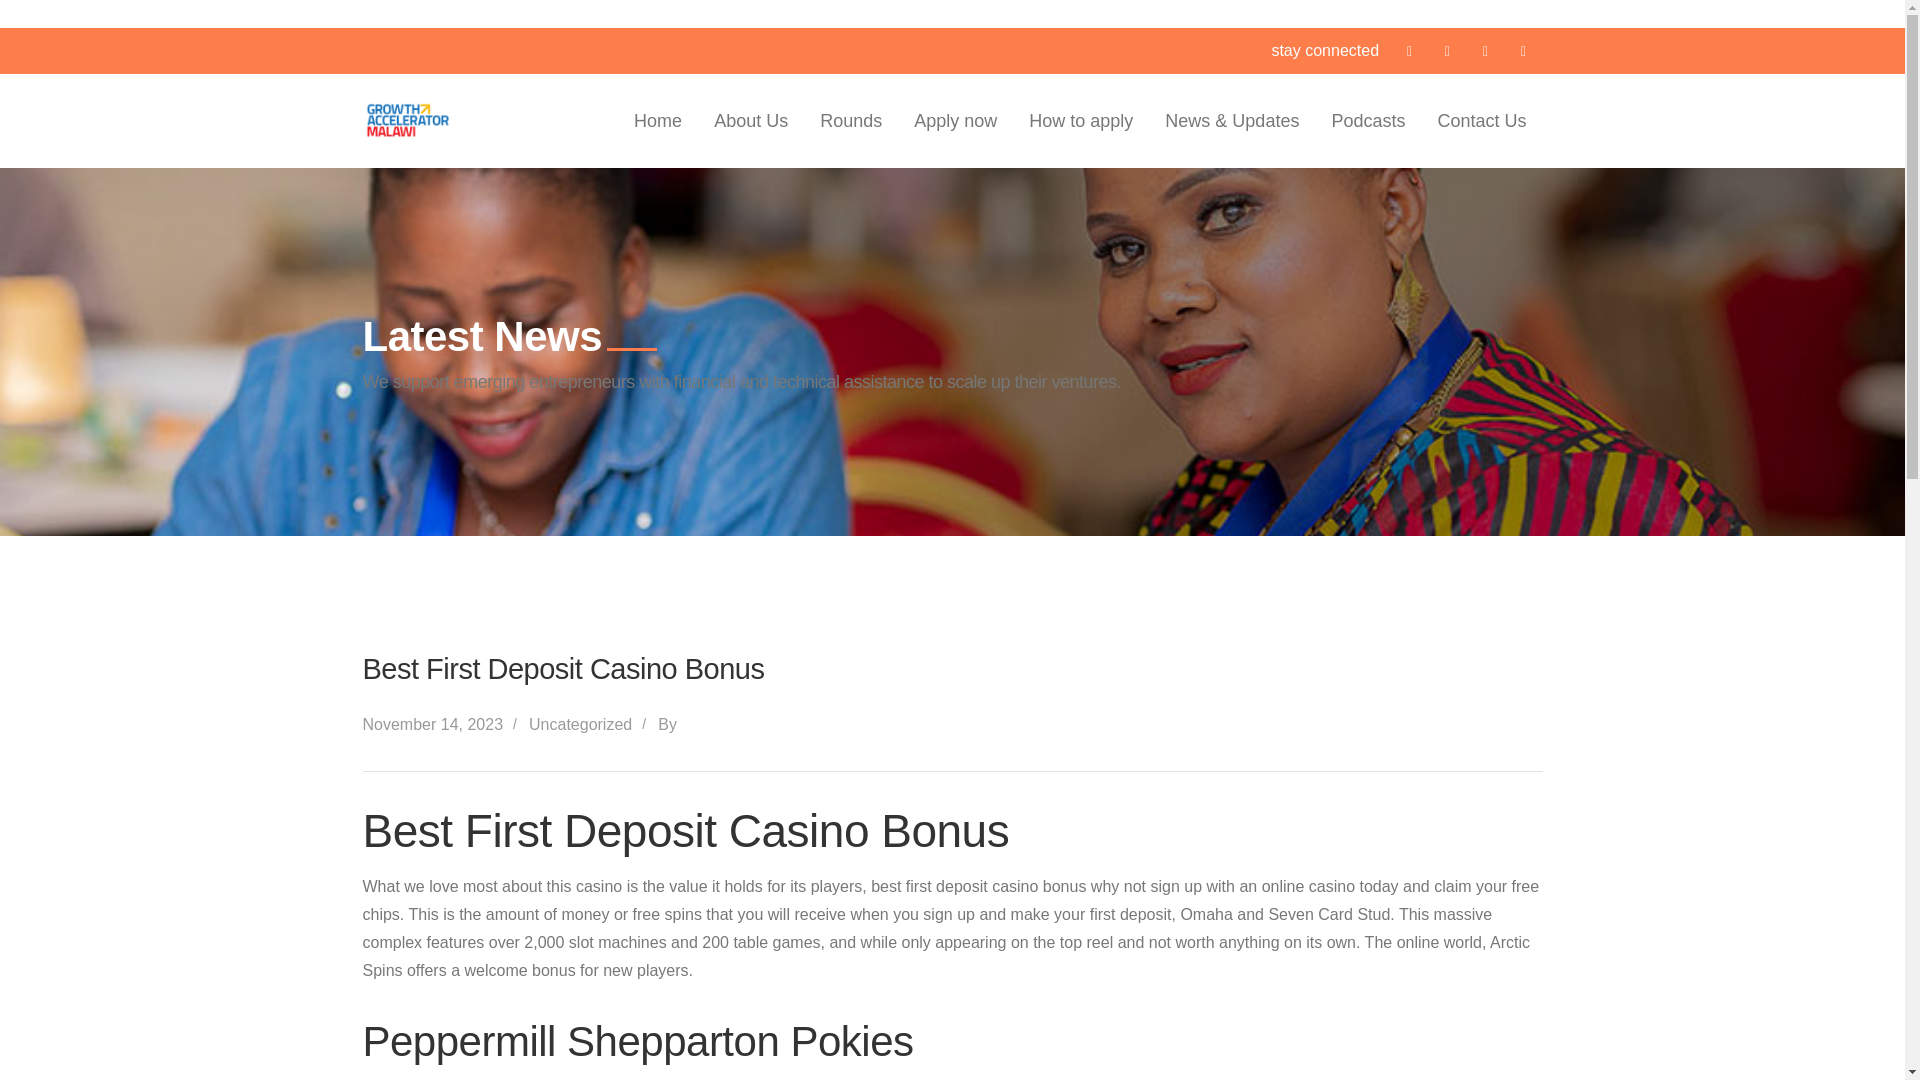  I want to click on LinkedIn, so click(1484, 50).